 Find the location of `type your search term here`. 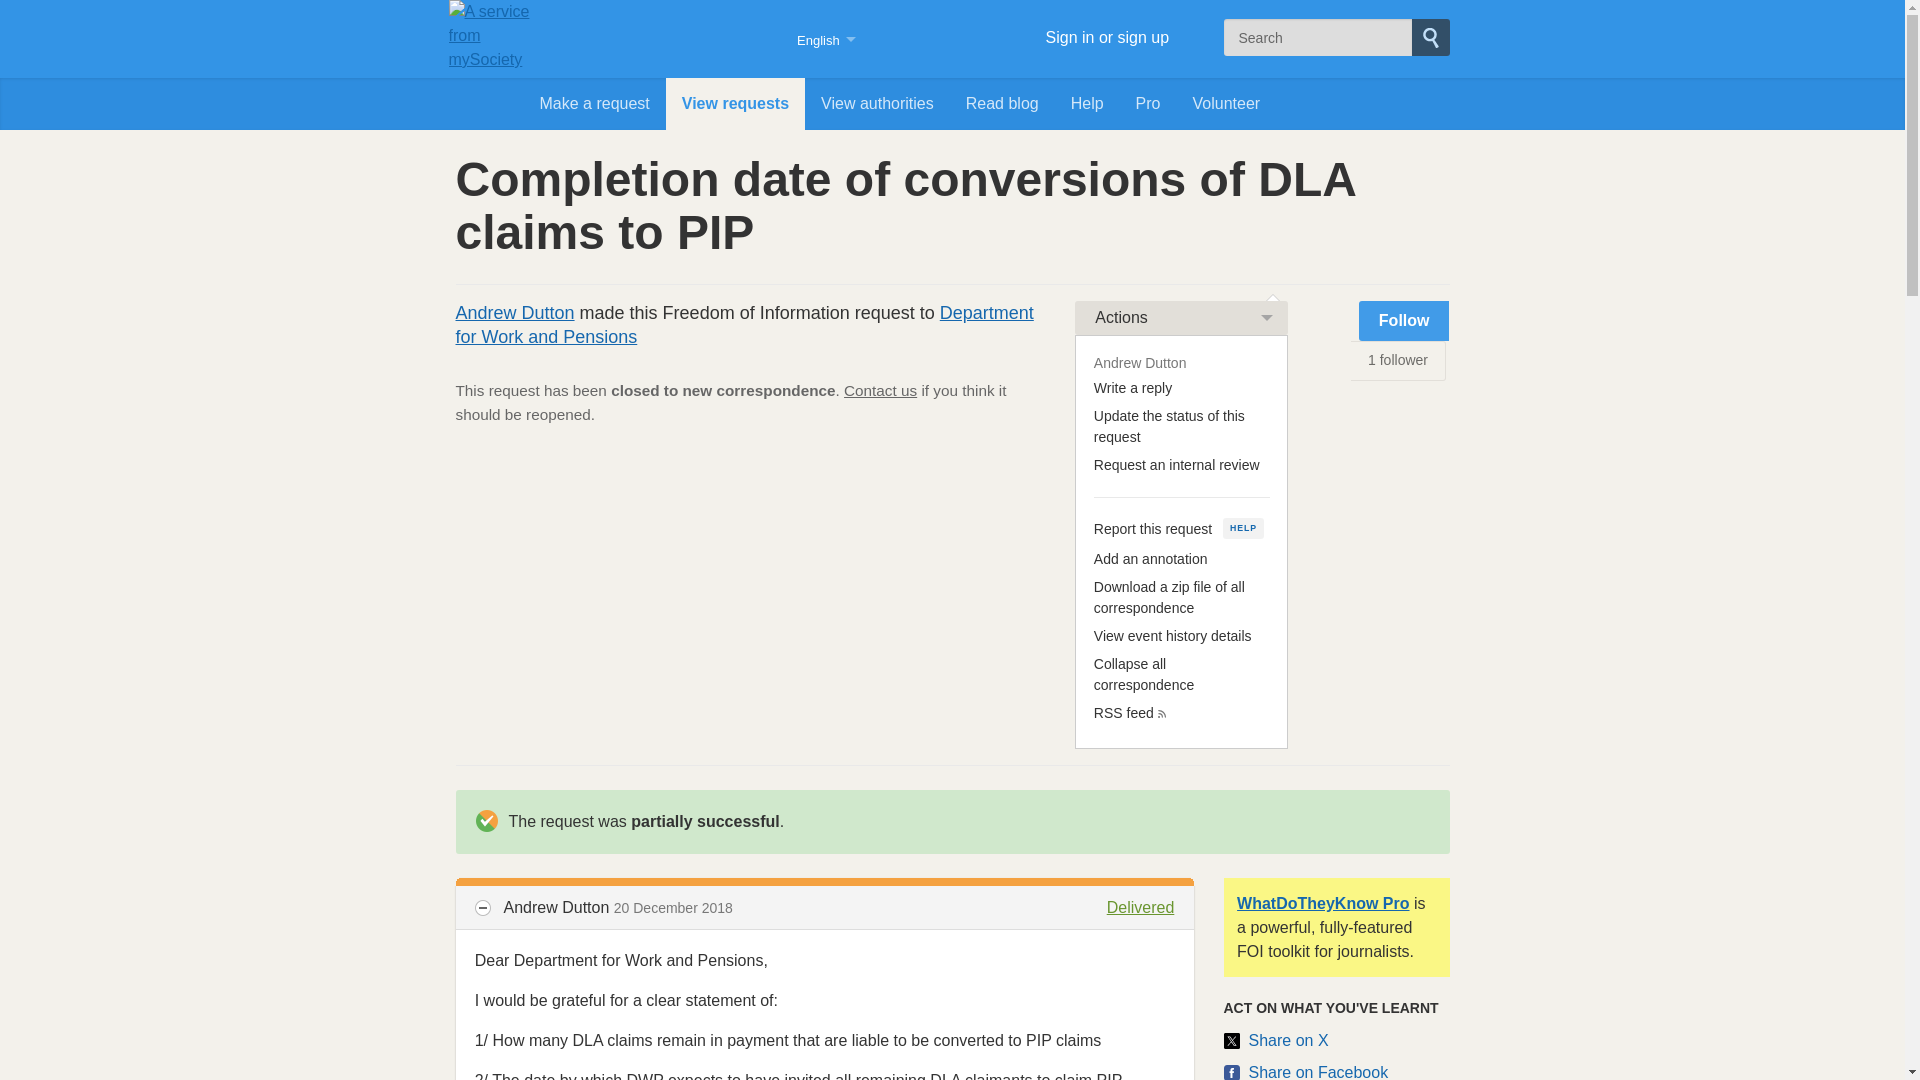

type your search term here is located at coordinates (1318, 38).